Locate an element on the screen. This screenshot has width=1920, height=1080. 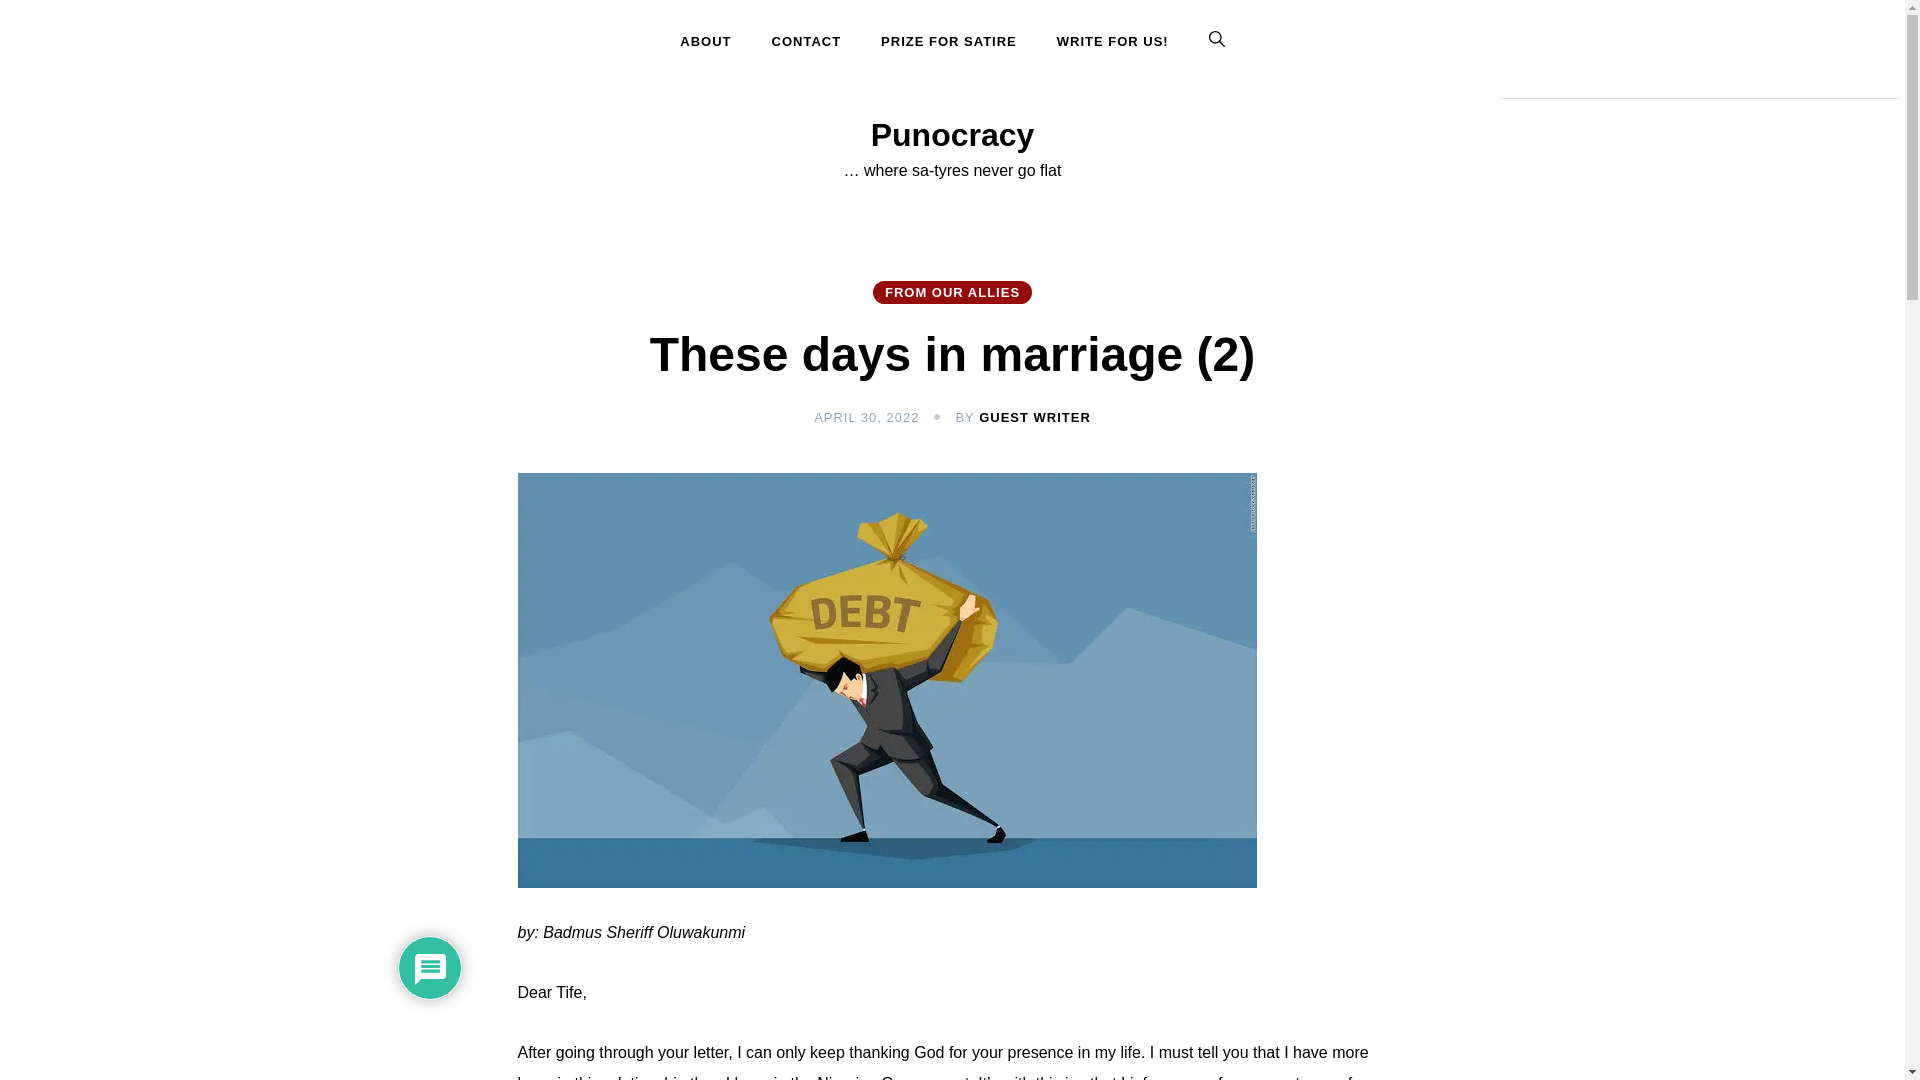
CONTACT is located at coordinates (807, 42).